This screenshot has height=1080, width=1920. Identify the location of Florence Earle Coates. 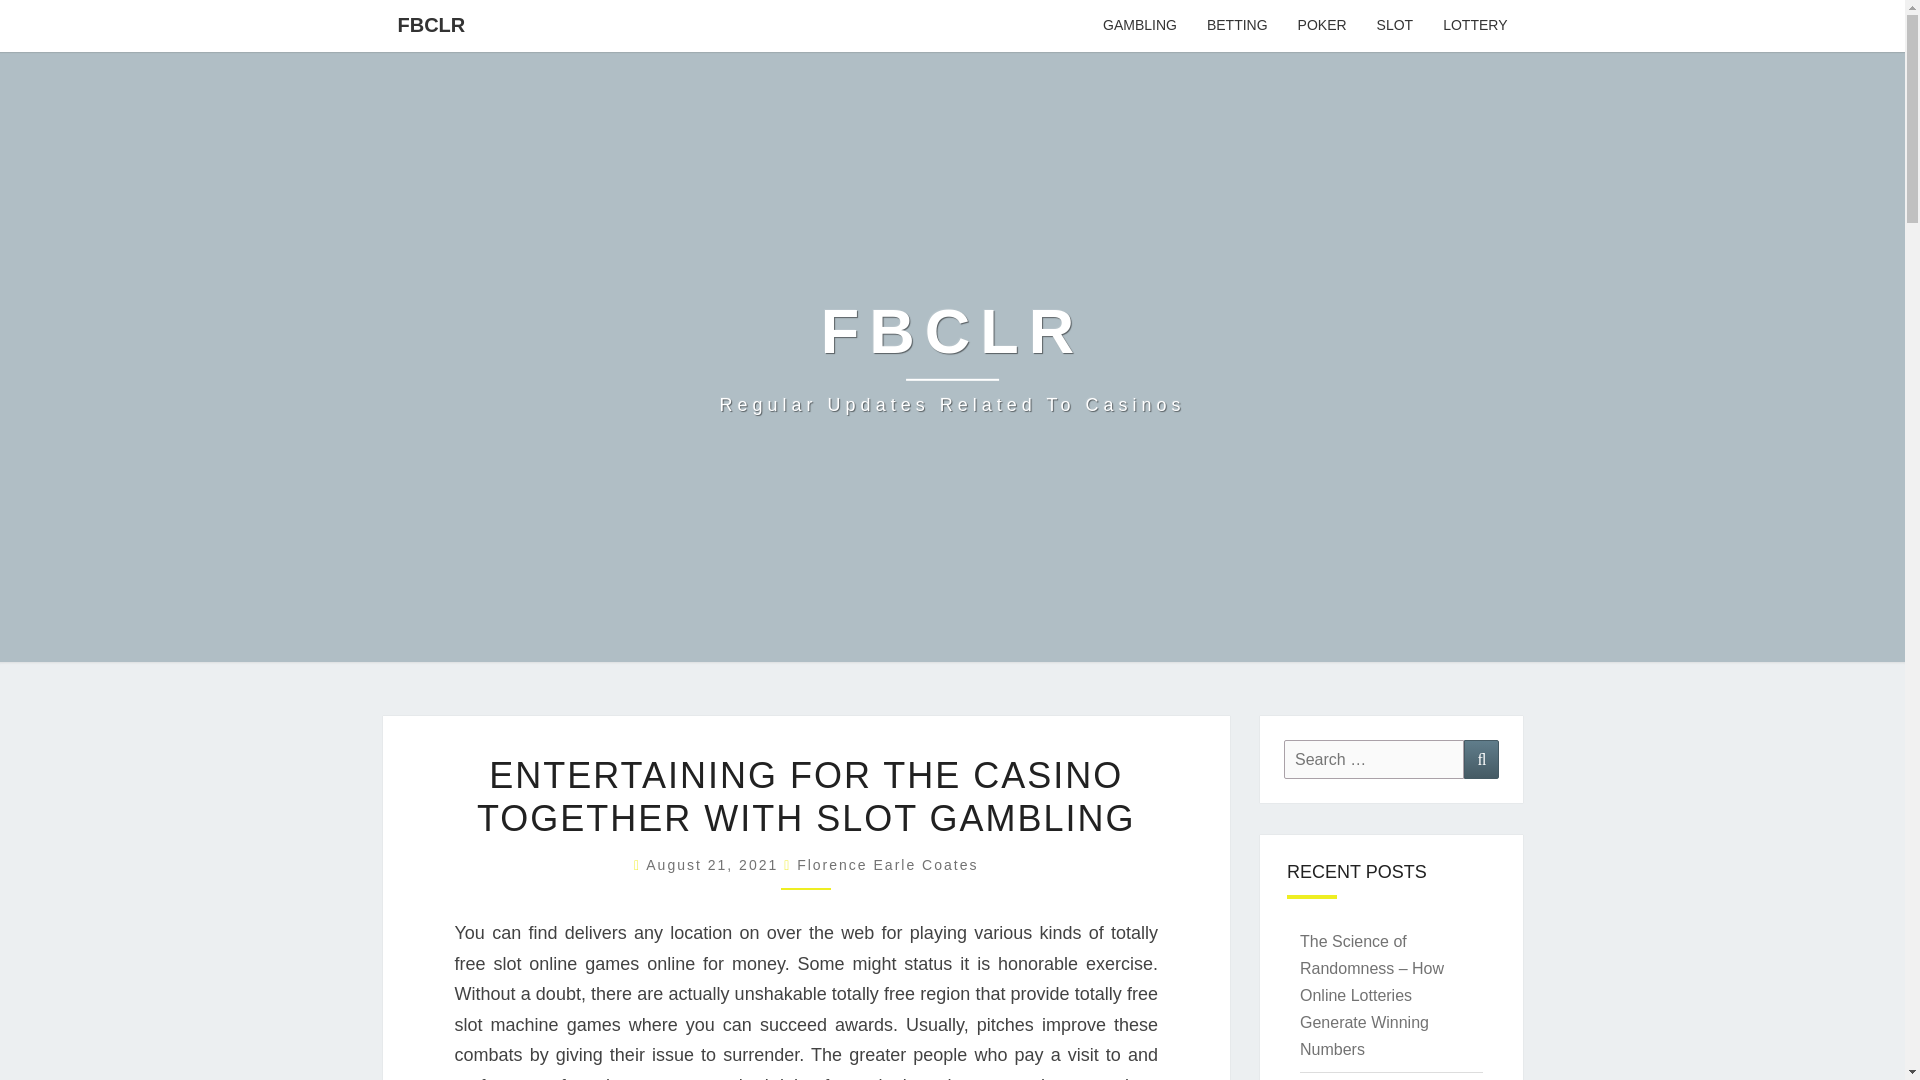
(886, 864).